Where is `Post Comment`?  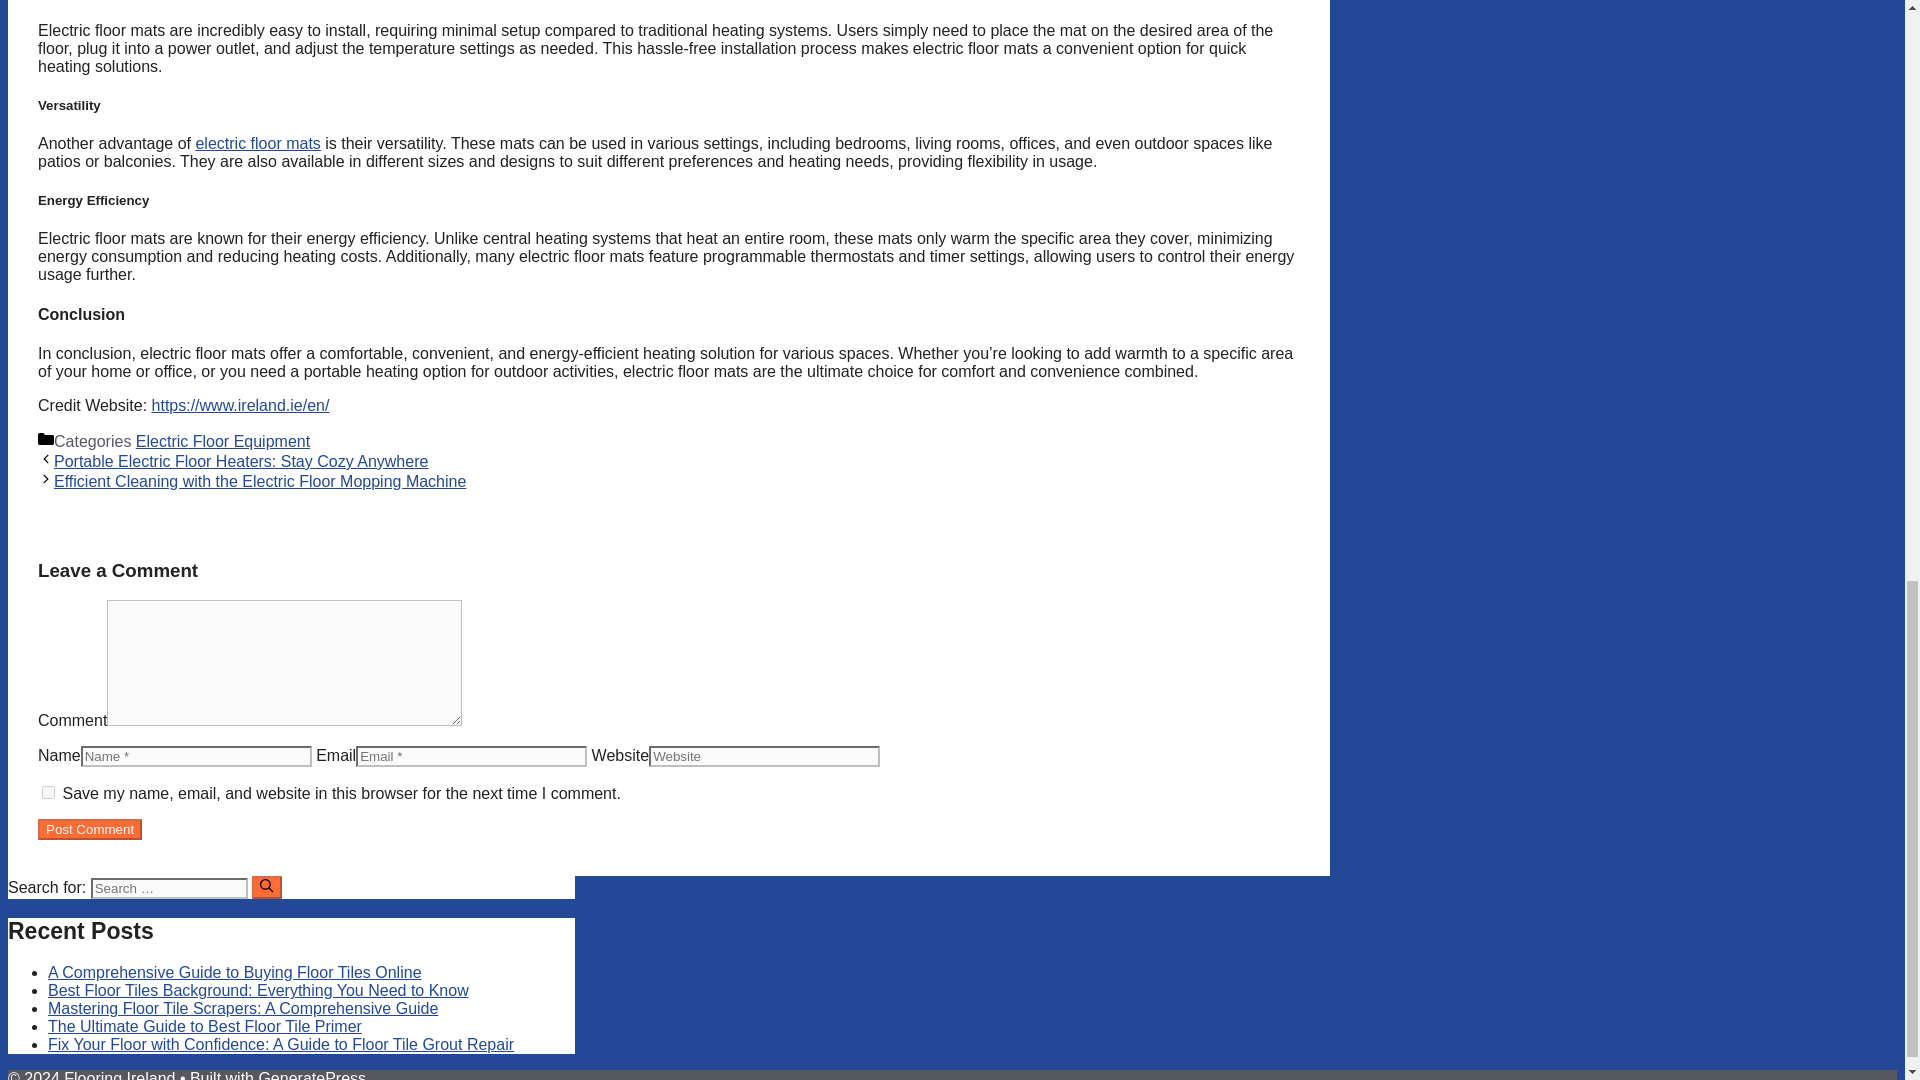 Post Comment is located at coordinates (90, 829).